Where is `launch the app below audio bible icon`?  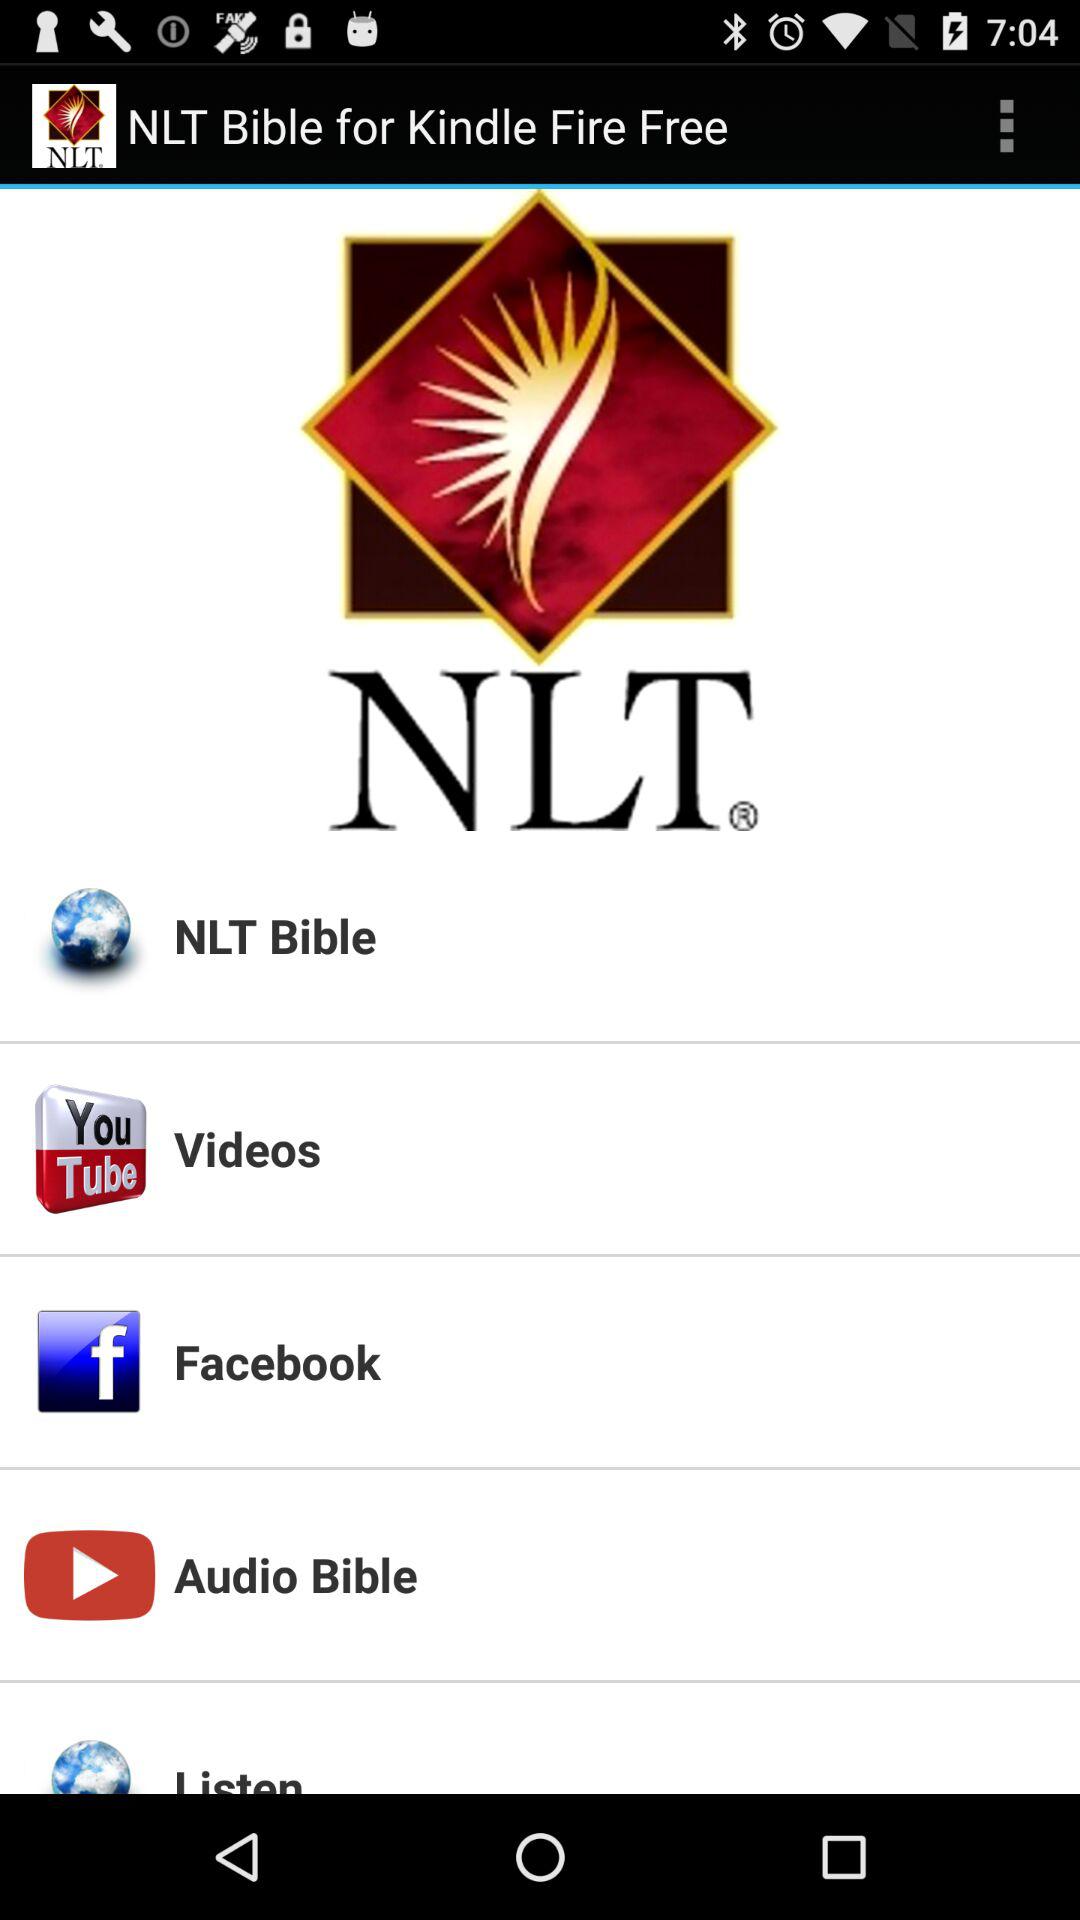 launch the app below audio bible icon is located at coordinates (615, 1774).